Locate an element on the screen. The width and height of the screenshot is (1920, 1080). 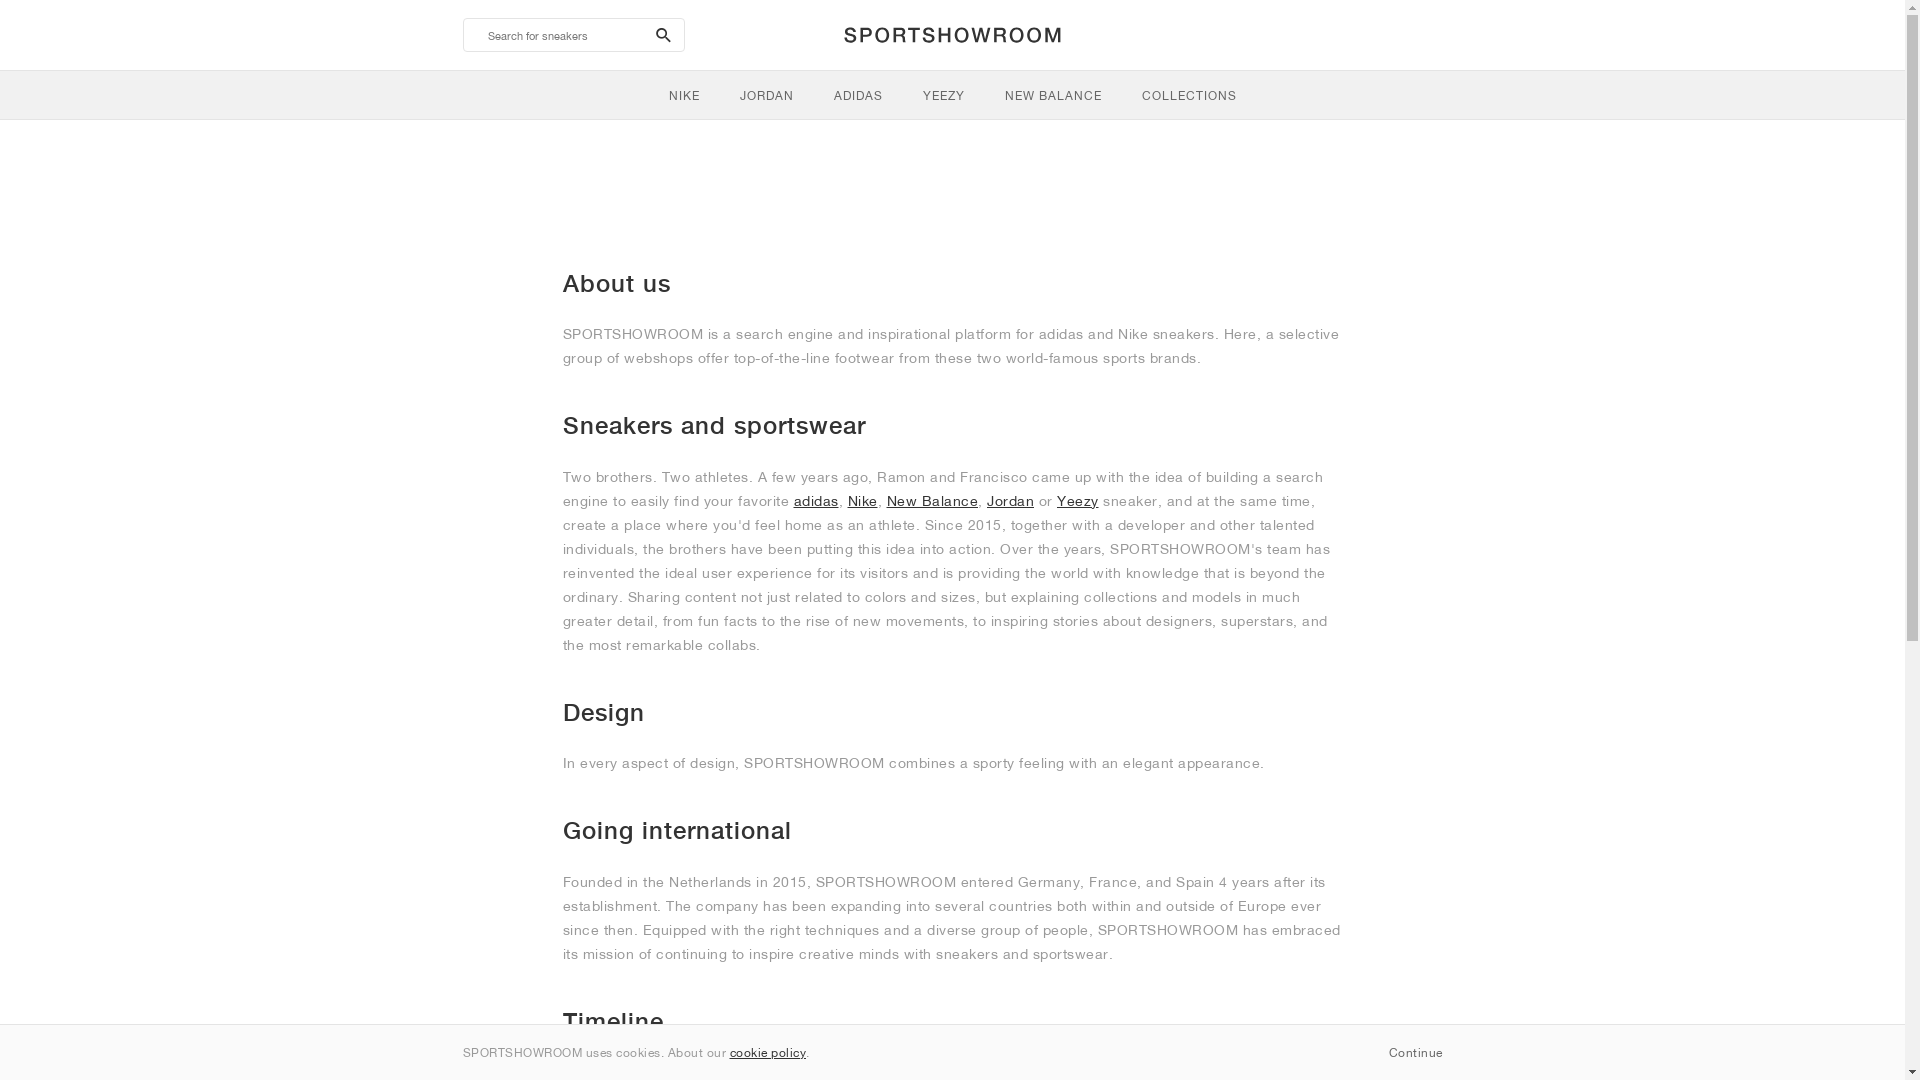
search-btn is located at coordinates (664, 35).